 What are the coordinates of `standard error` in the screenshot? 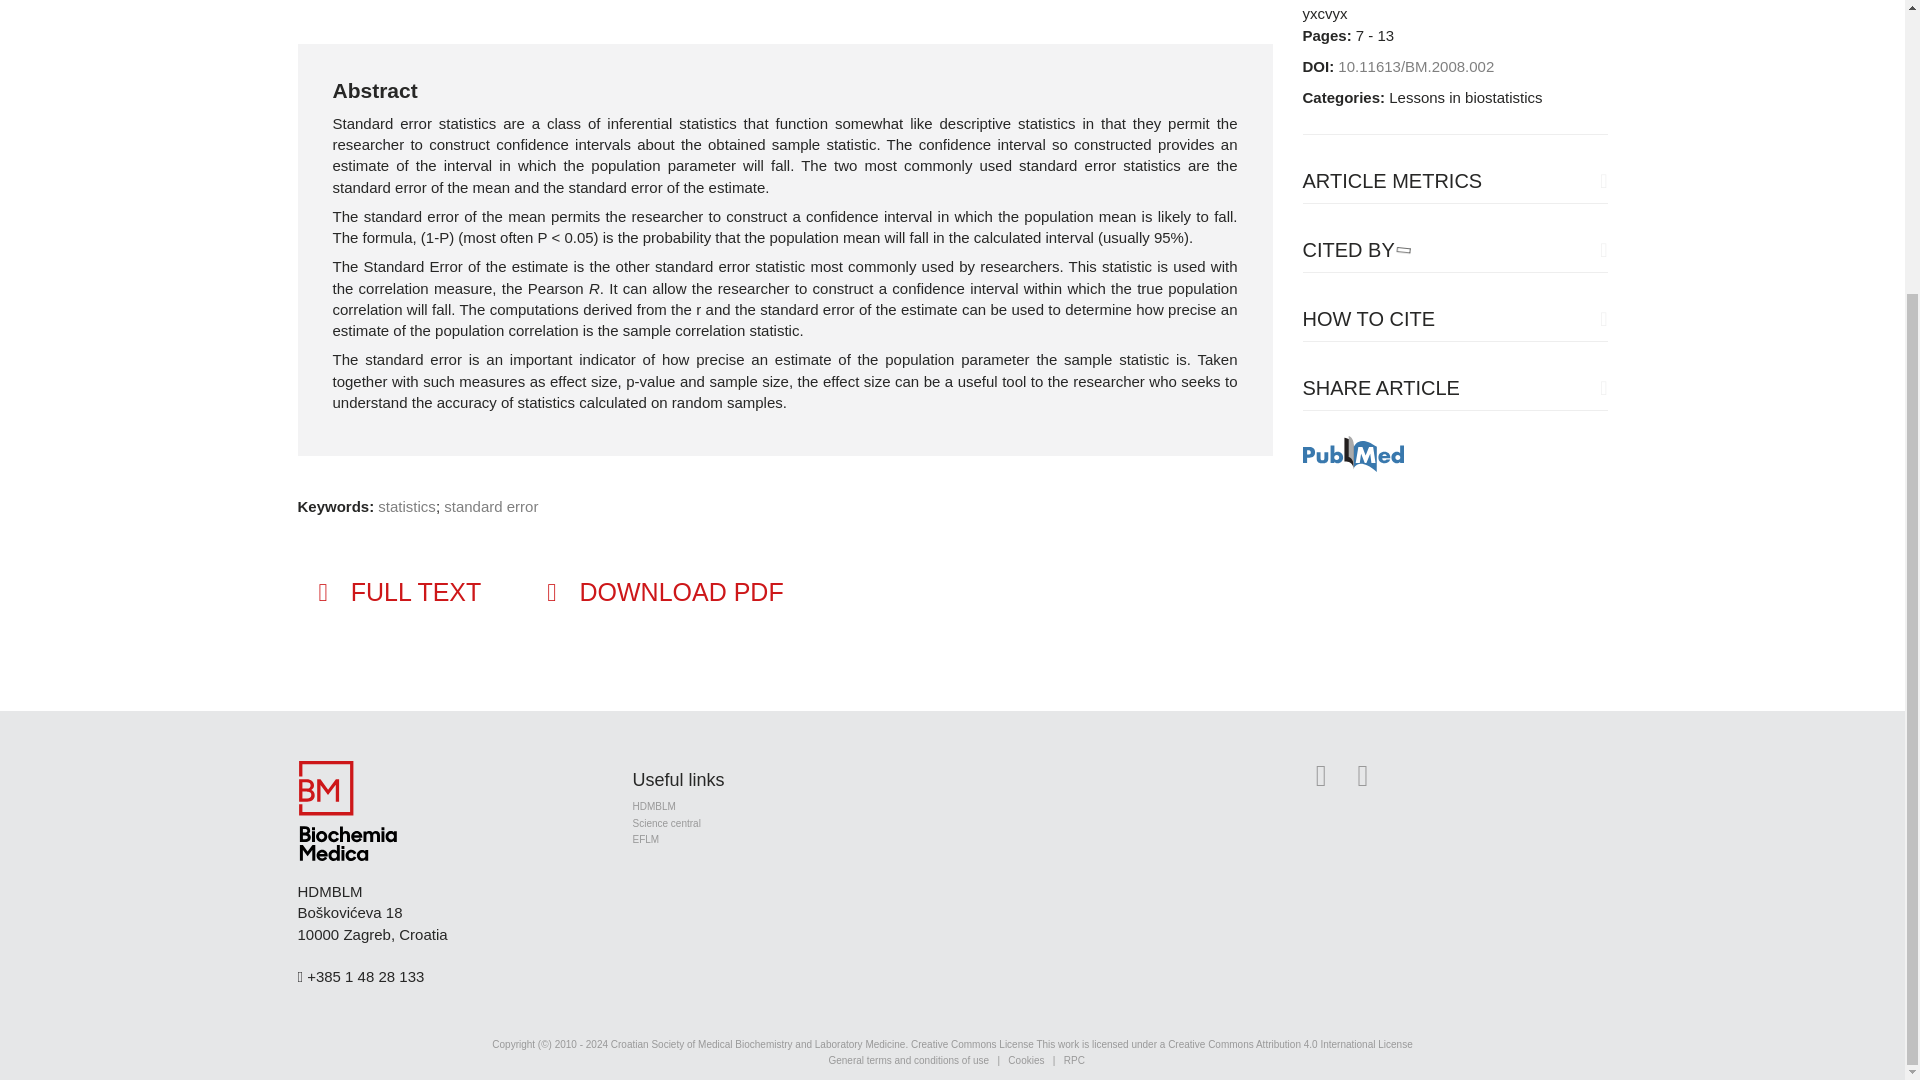 It's located at (490, 506).